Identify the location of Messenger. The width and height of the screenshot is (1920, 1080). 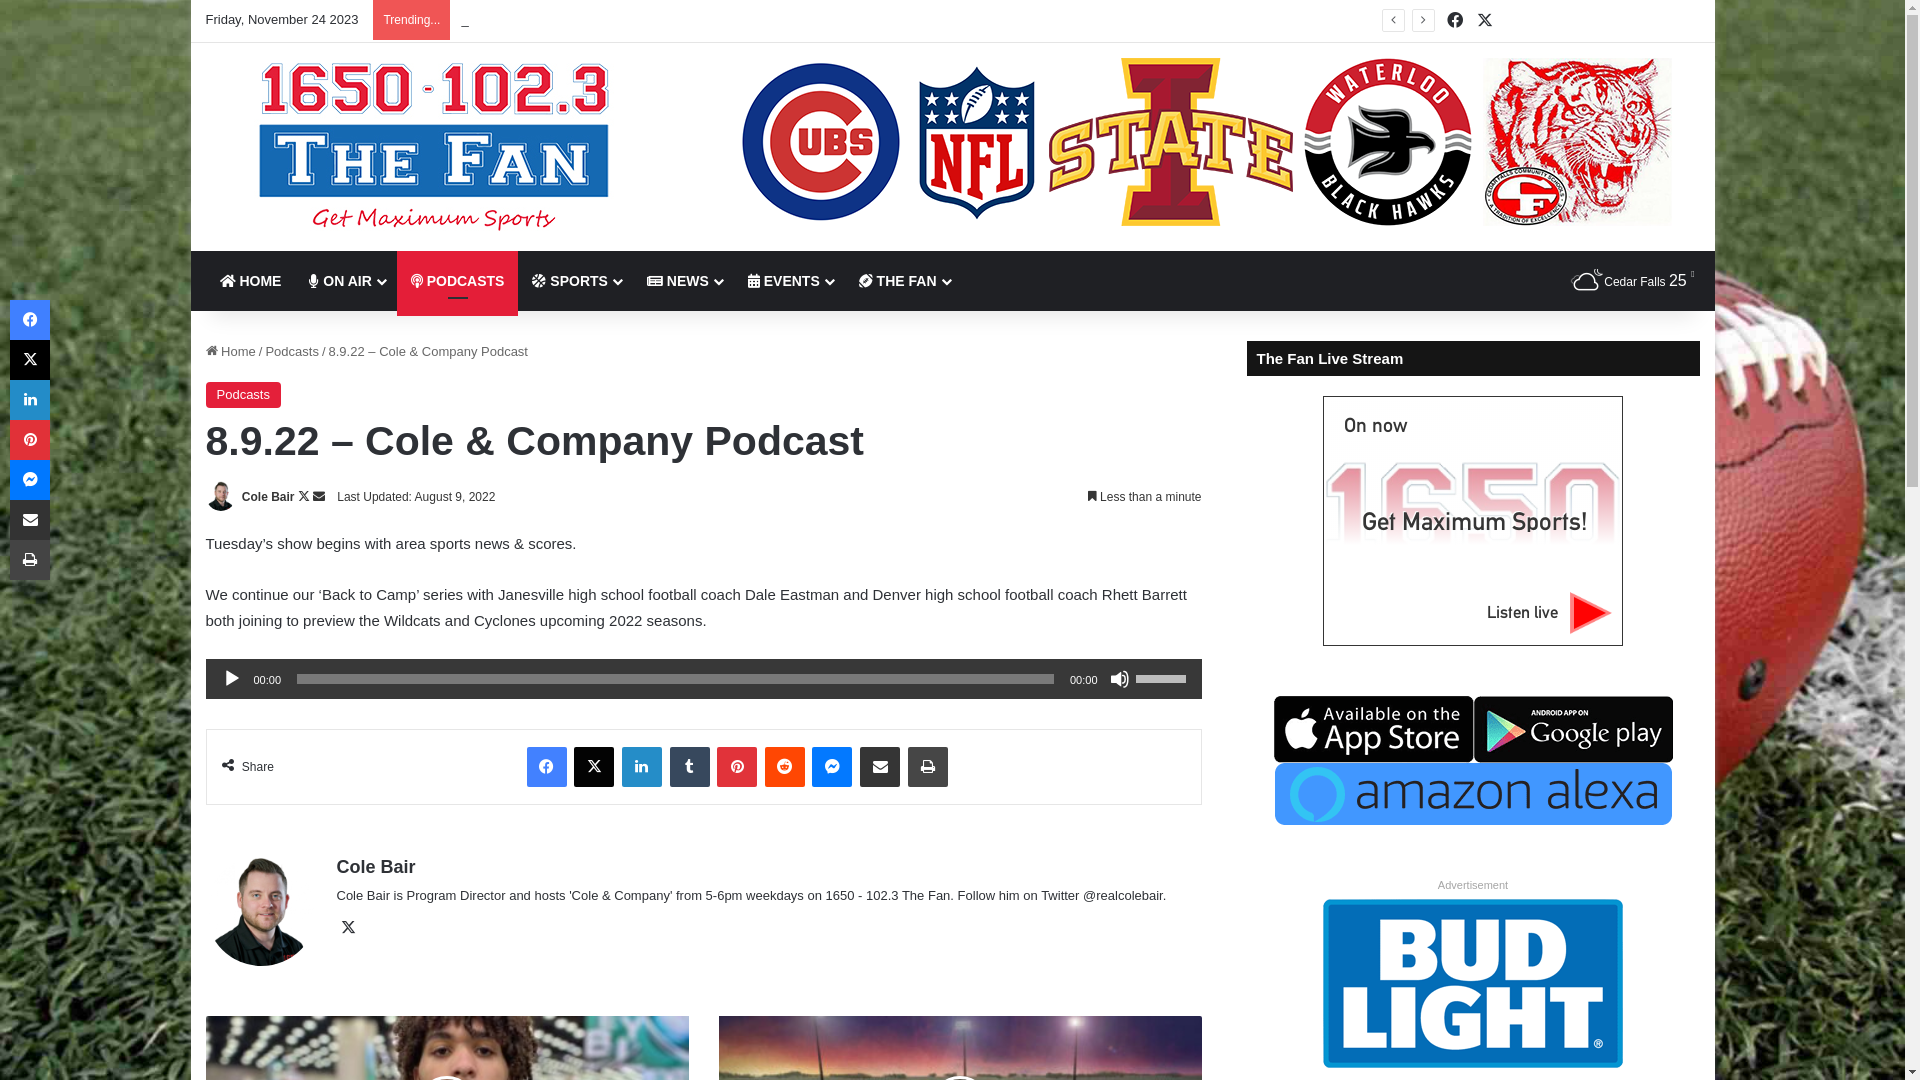
(832, 767).